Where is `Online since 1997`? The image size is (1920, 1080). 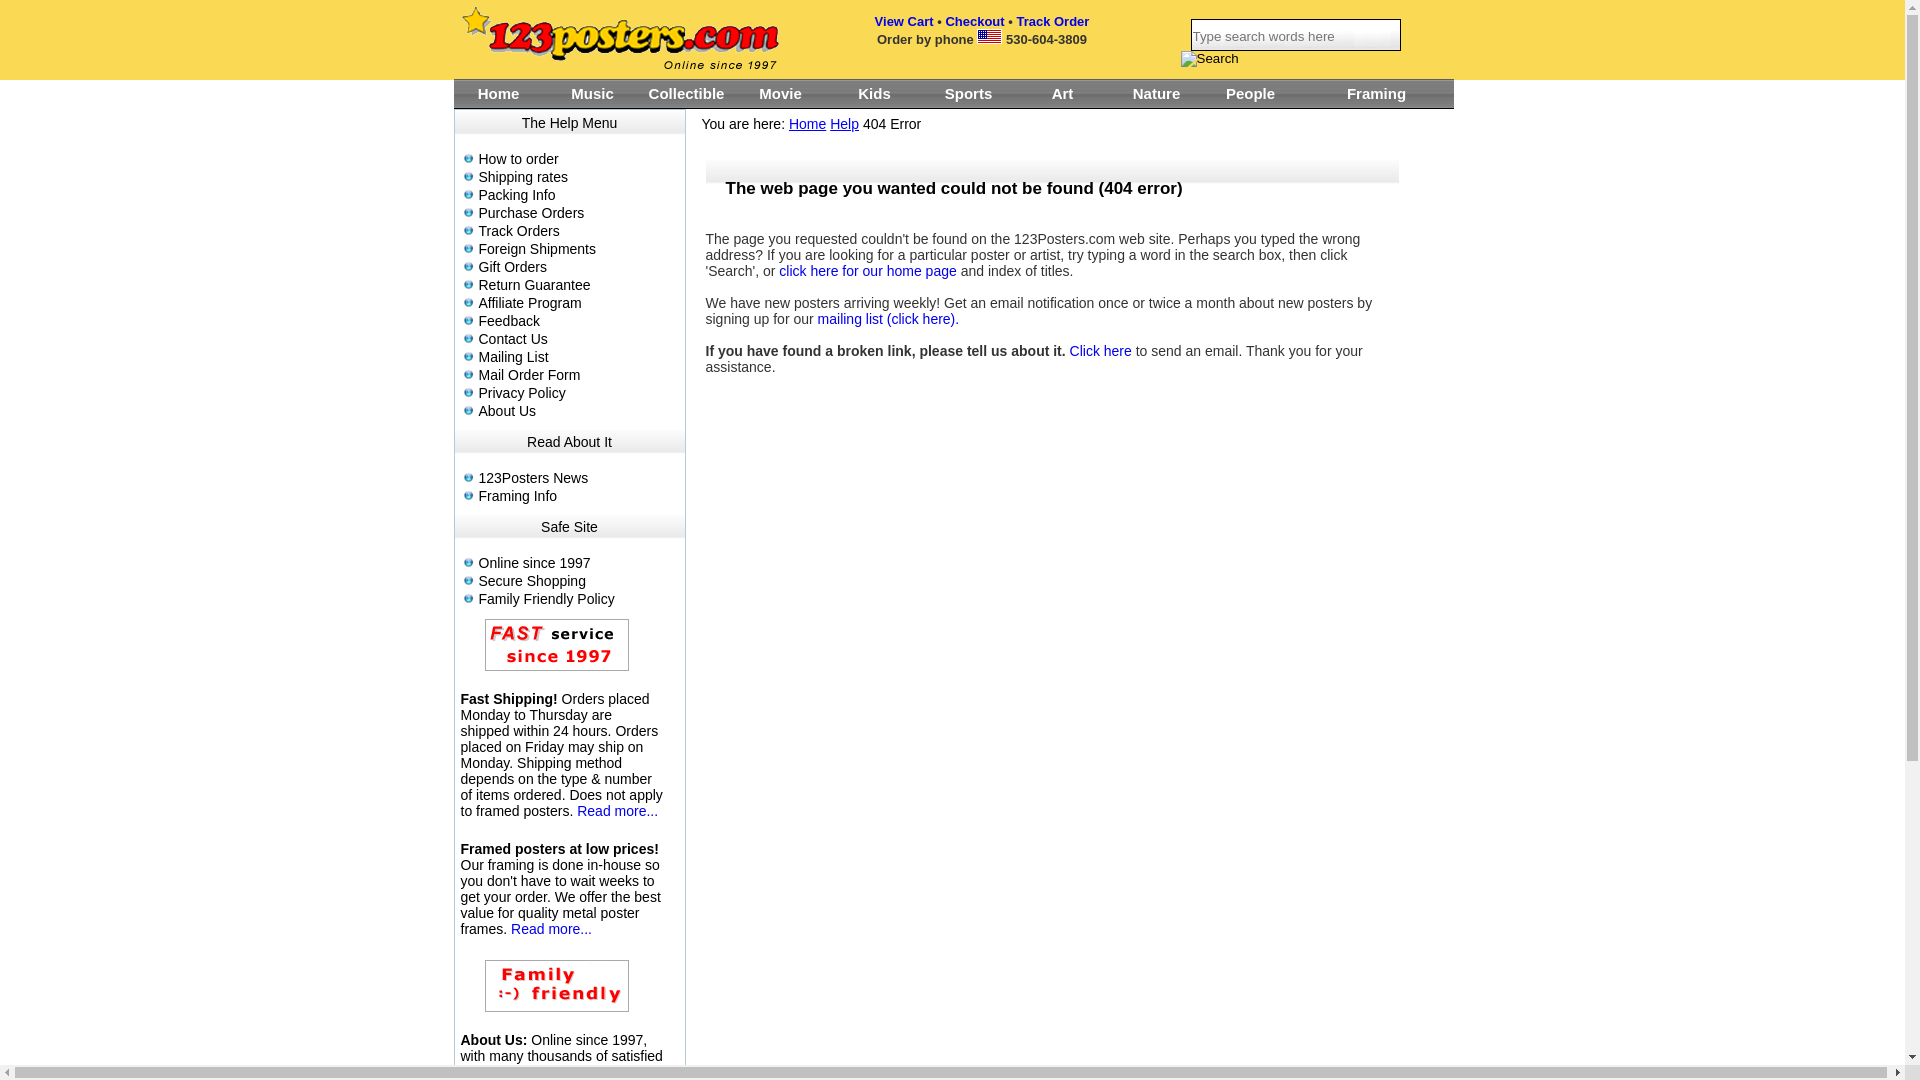 Online since 1997 is located at coordinates (578, 563).